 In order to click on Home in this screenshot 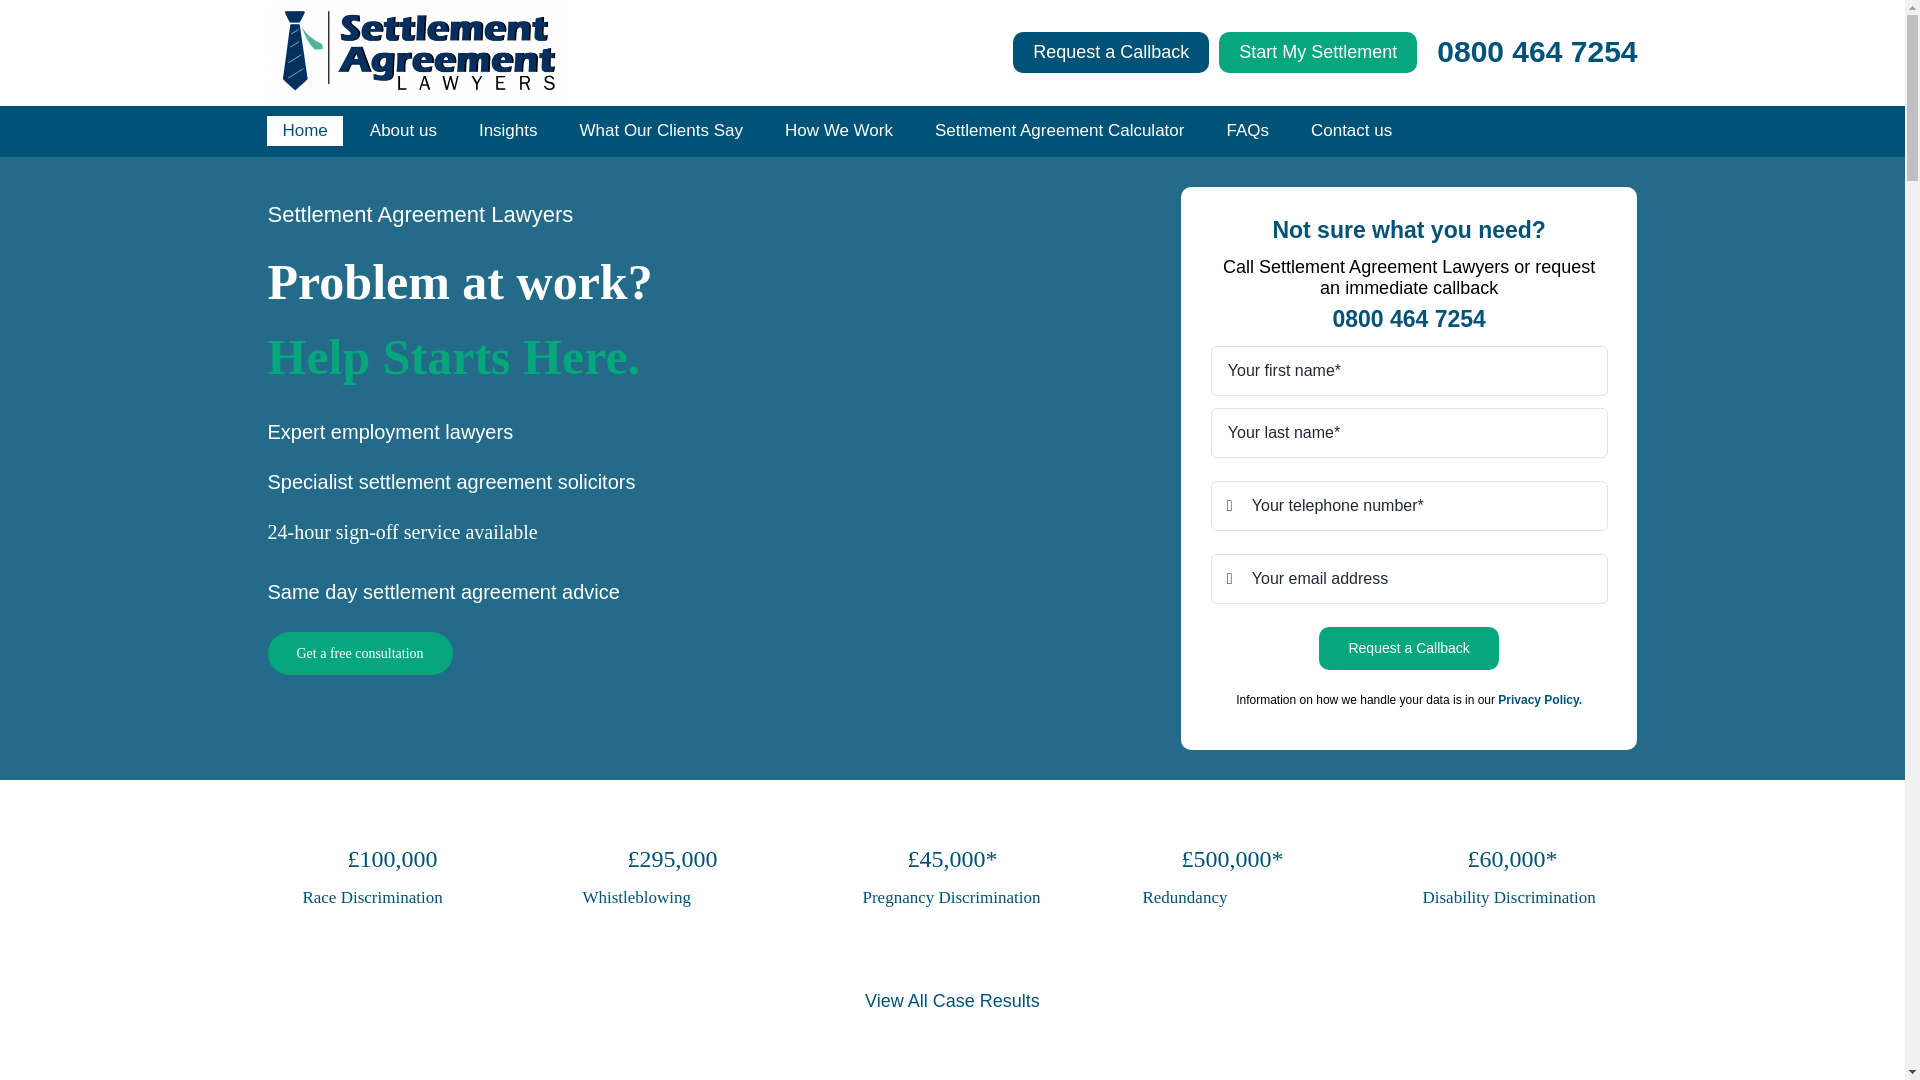, I will do `click(304, 130)`.